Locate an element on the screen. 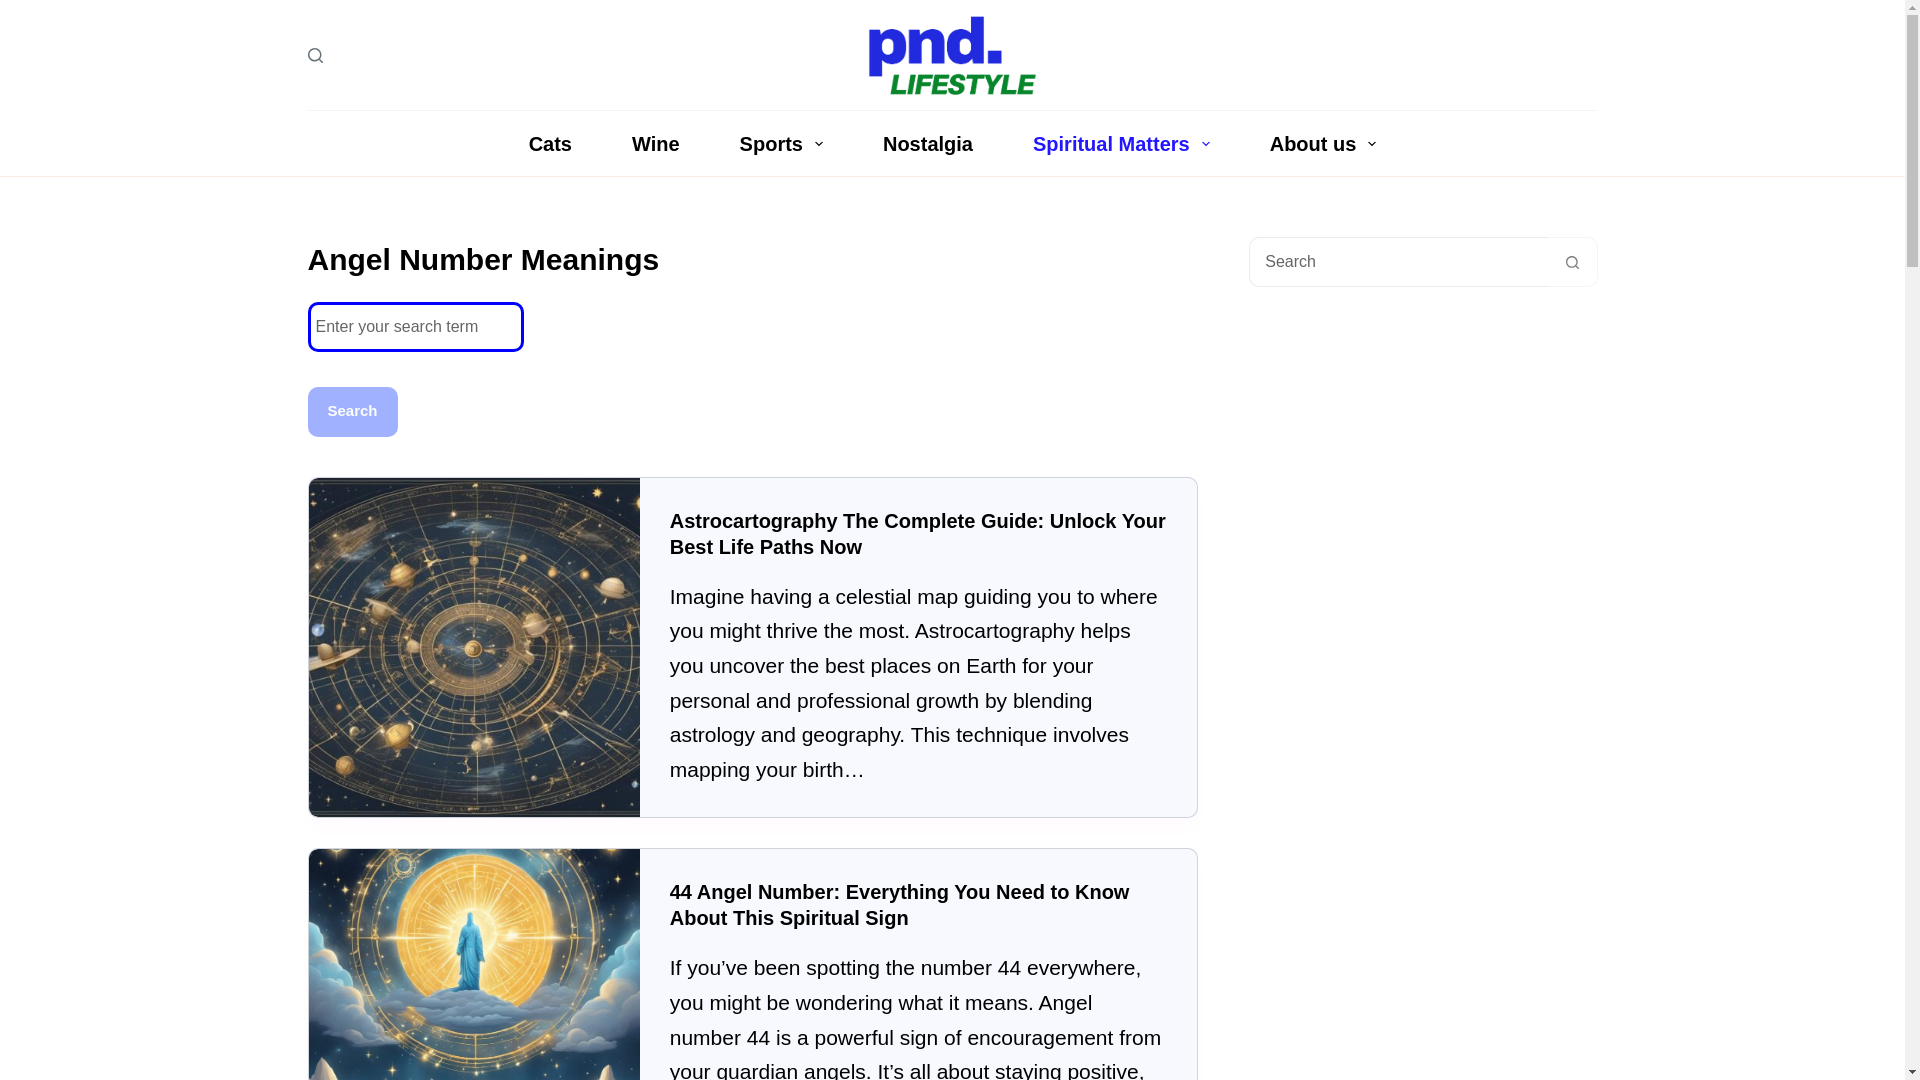 This screenshot has width=1920, height=1080. Sports is located at coordinates (781, 144).